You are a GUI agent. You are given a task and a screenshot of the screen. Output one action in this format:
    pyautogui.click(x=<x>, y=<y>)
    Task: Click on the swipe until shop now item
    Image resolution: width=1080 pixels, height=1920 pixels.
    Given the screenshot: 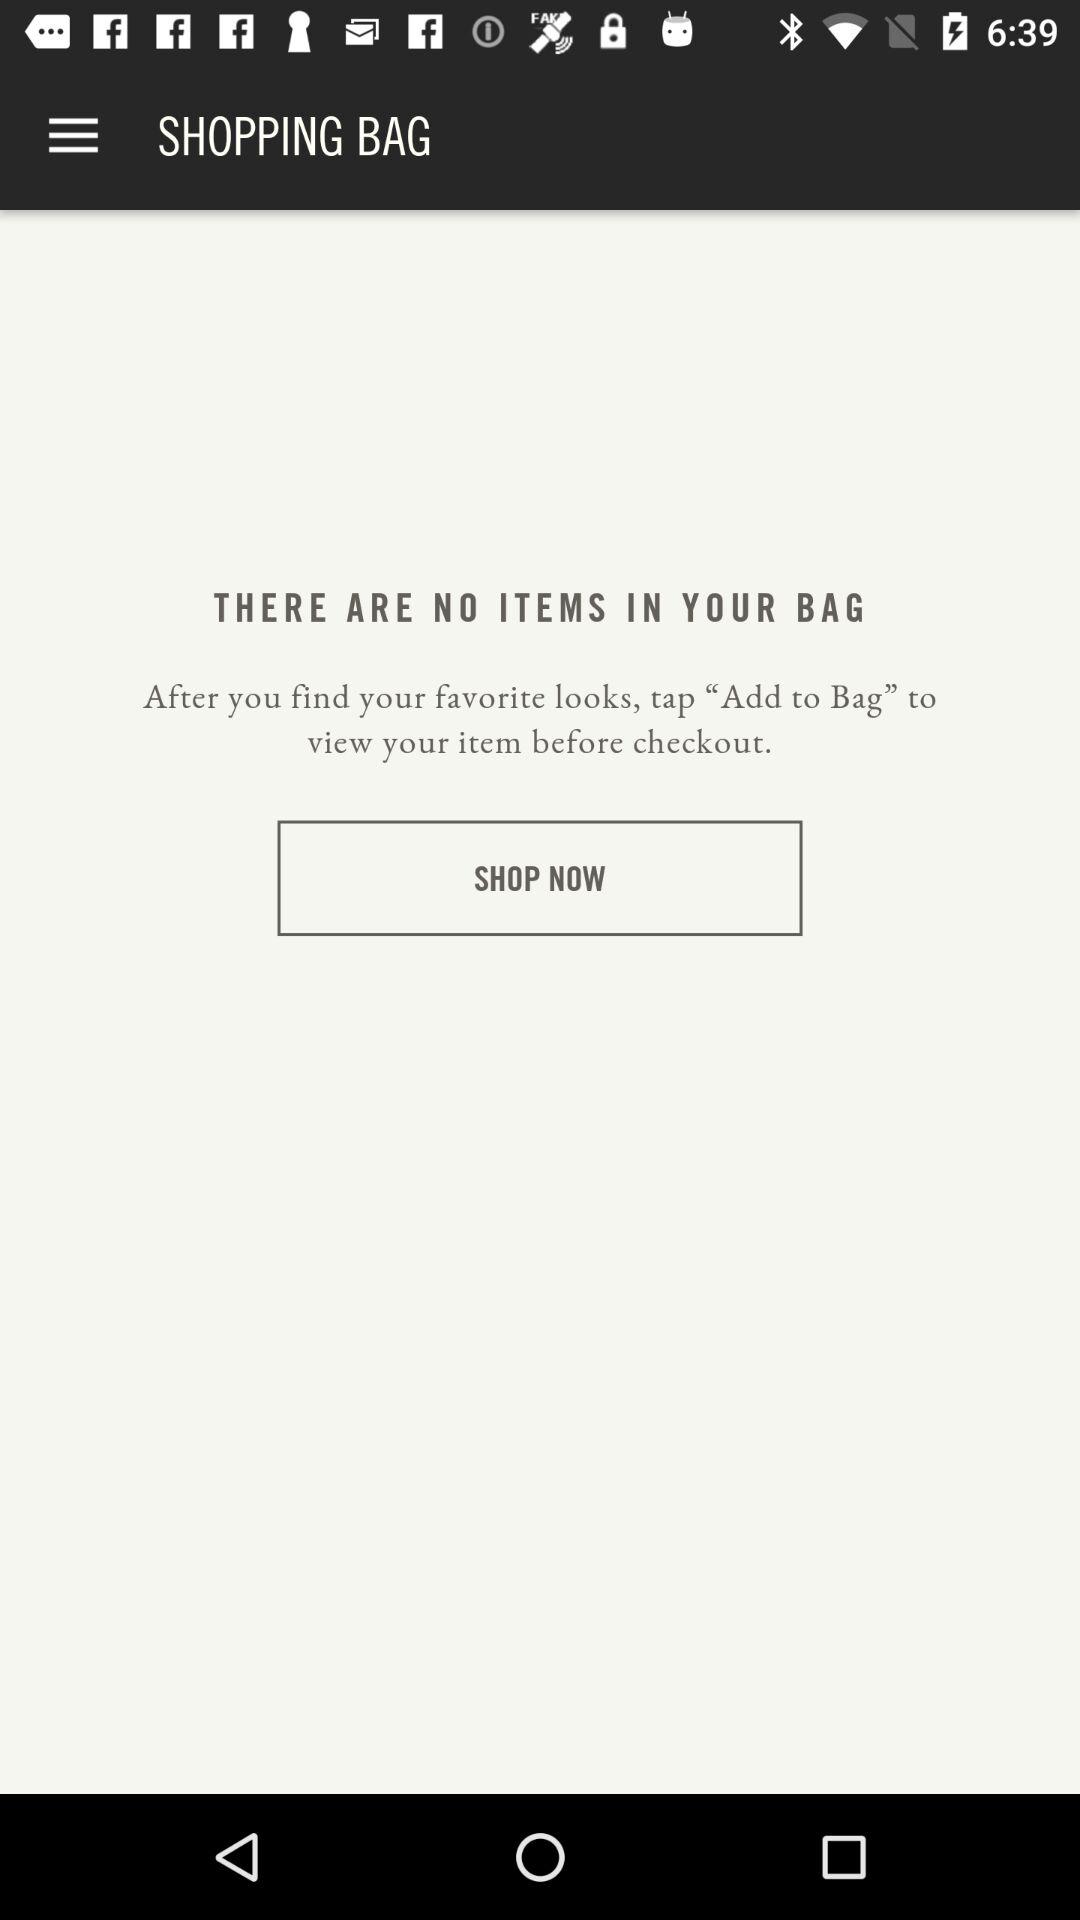 What is the action you would take?
    pyautogui.click(x=540, y=878)
    